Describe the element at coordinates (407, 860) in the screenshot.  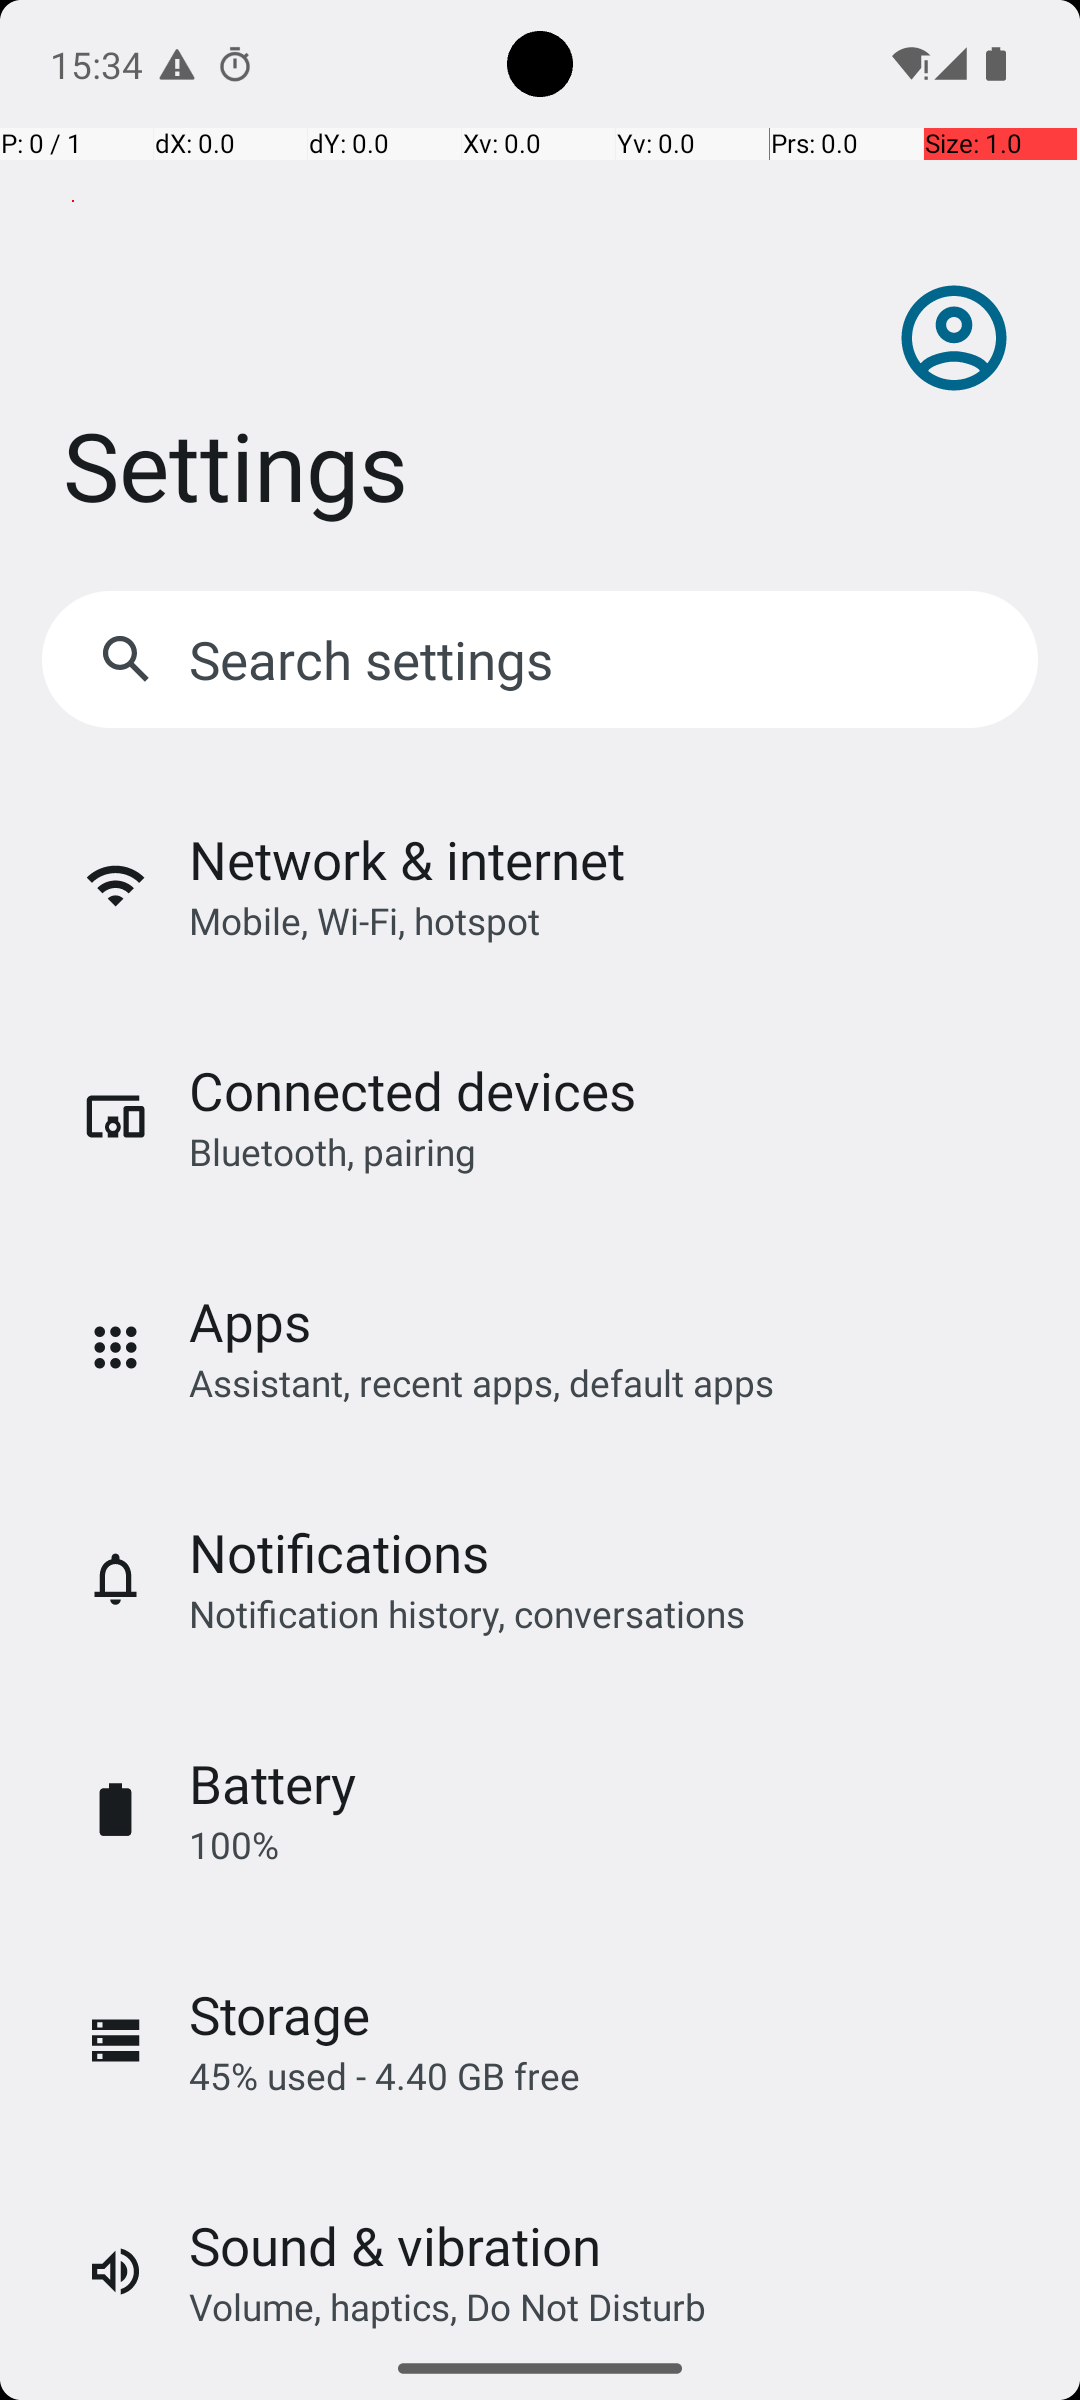
I see `Network & internet` at that location.